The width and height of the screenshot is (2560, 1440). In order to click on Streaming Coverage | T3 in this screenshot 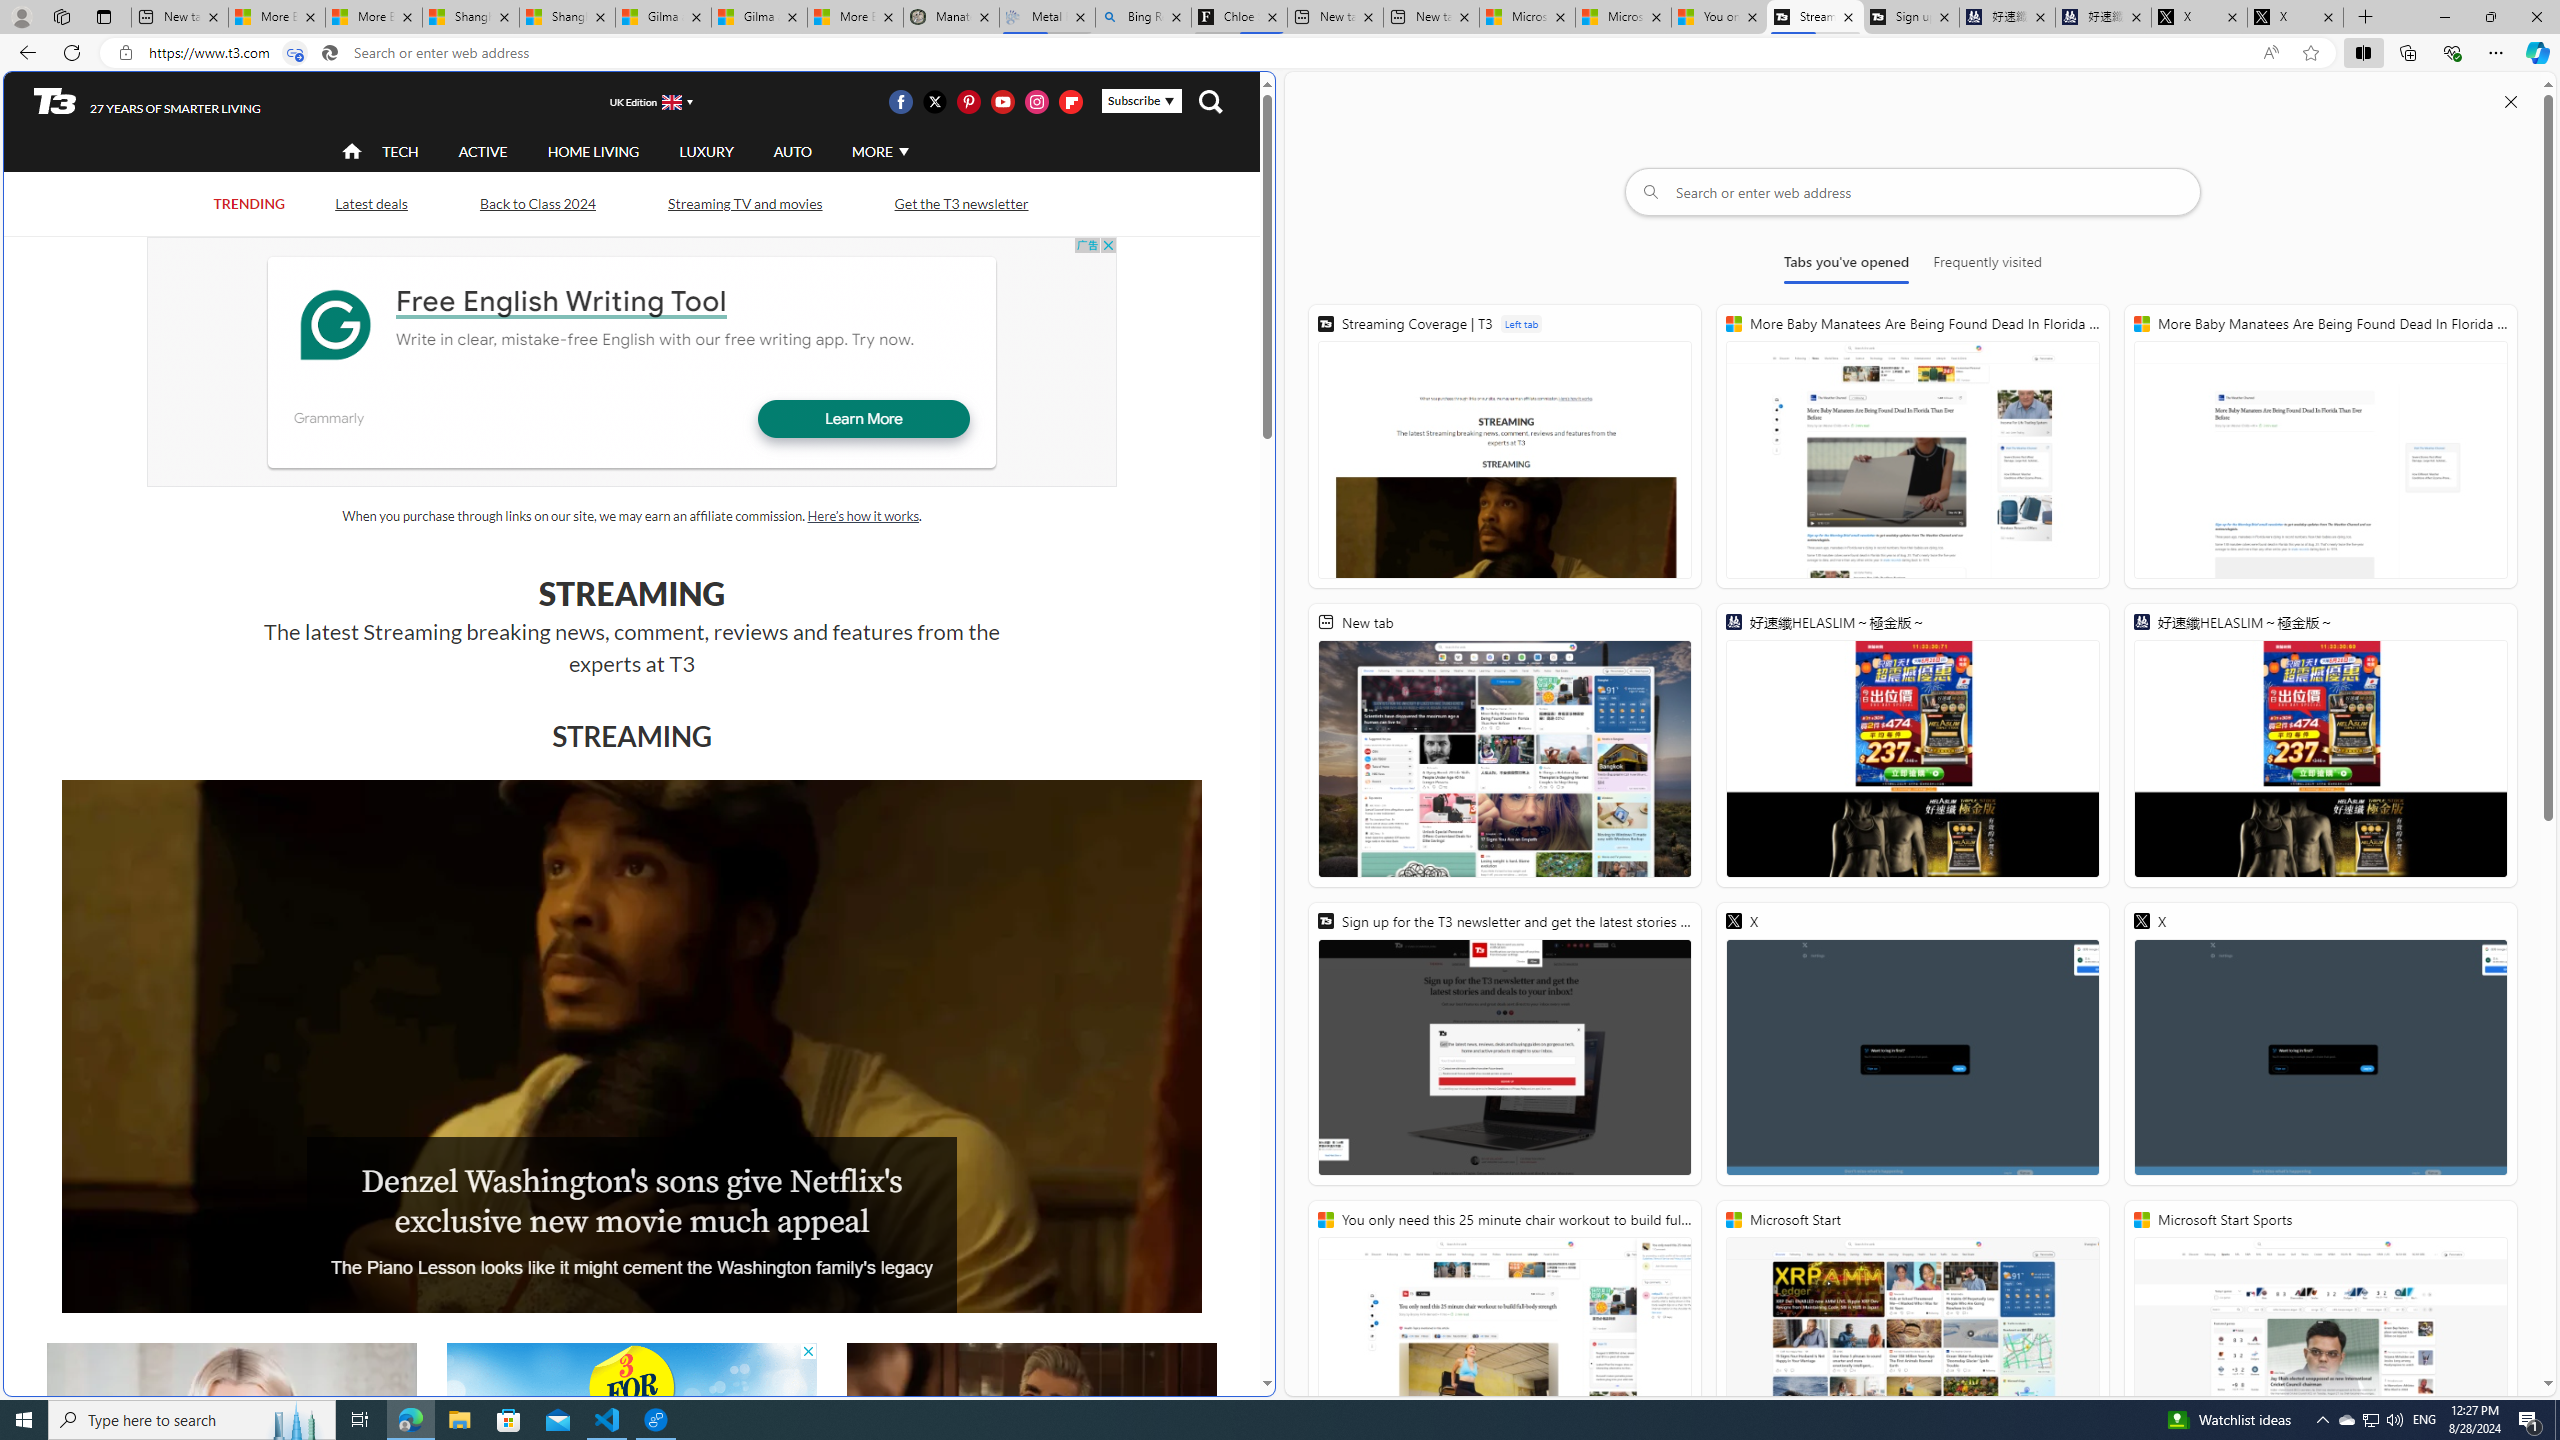, I will do `click(1504, 446)`.